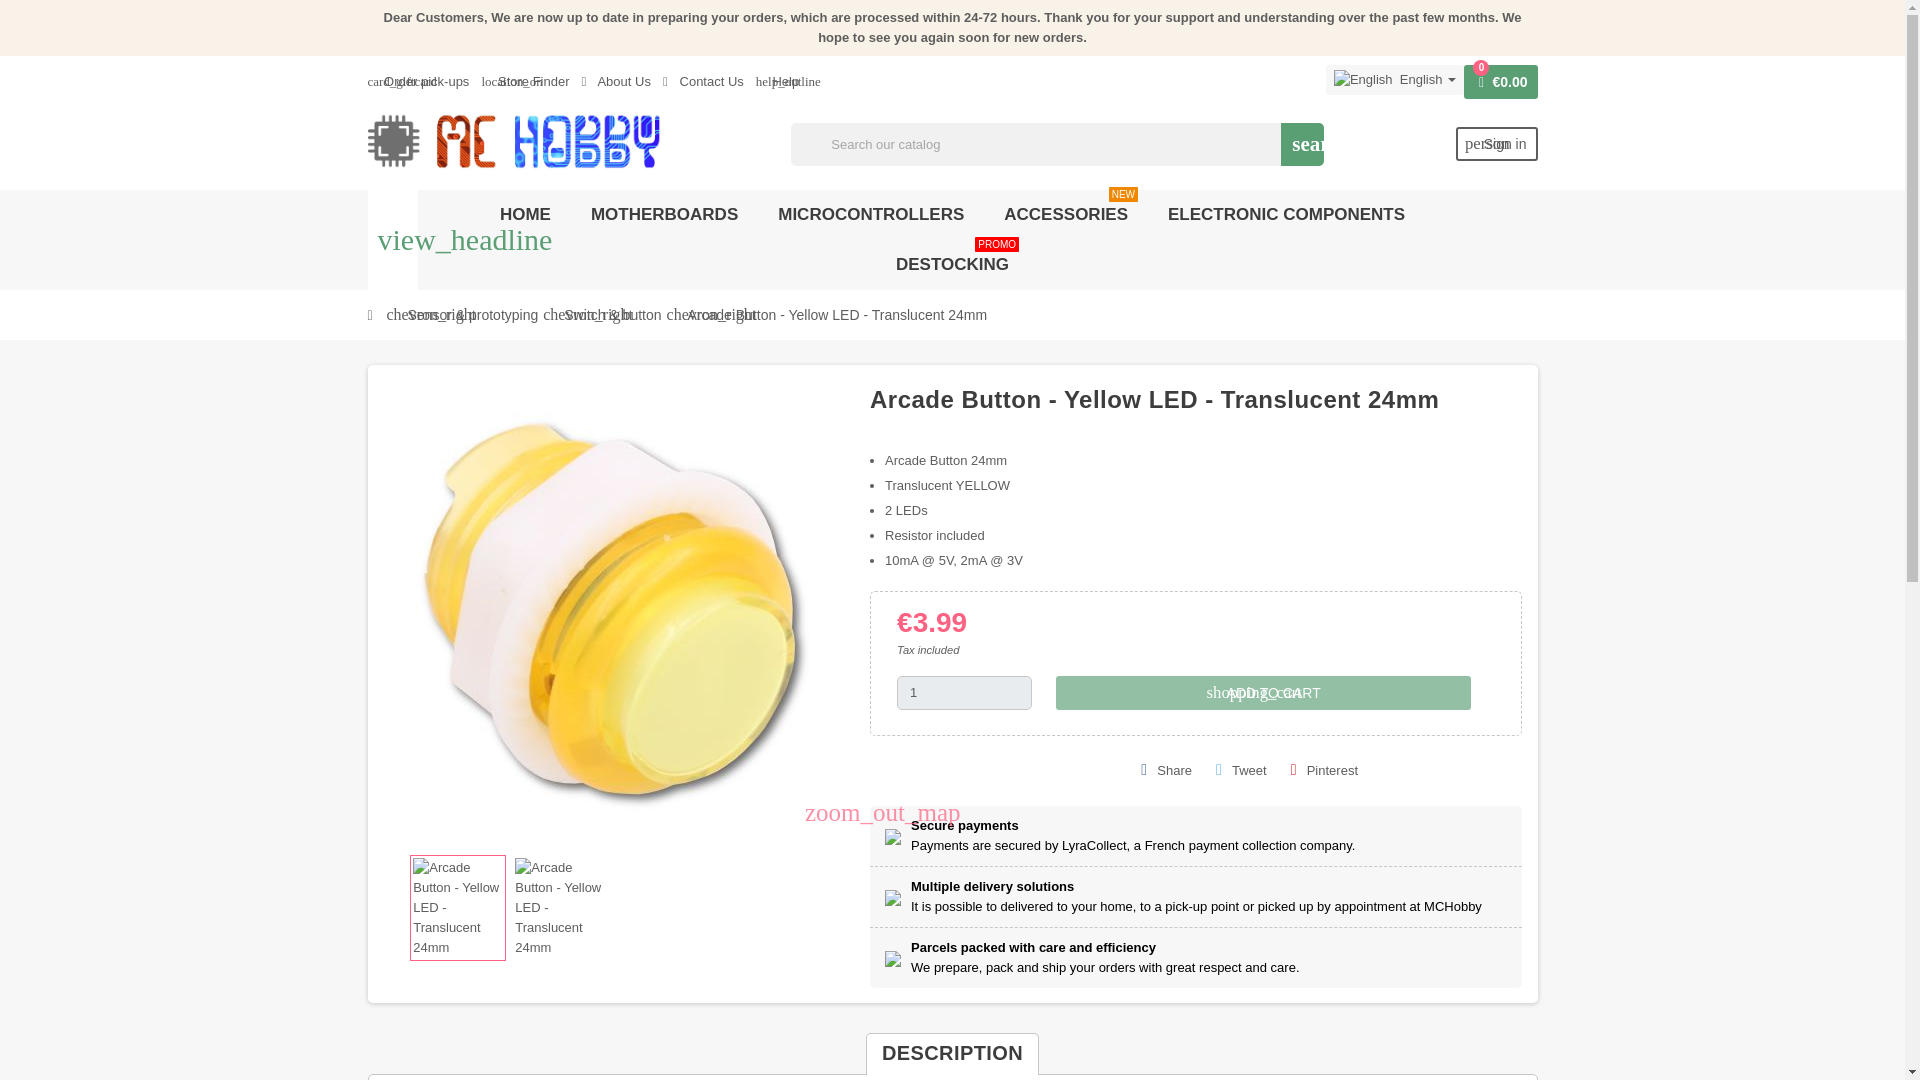 Image resolution: width=1920 pixels, height=1080 pixels. Describe the element at coordinates (1395, 80) in the screenshot. I see `Tweet` at that location.